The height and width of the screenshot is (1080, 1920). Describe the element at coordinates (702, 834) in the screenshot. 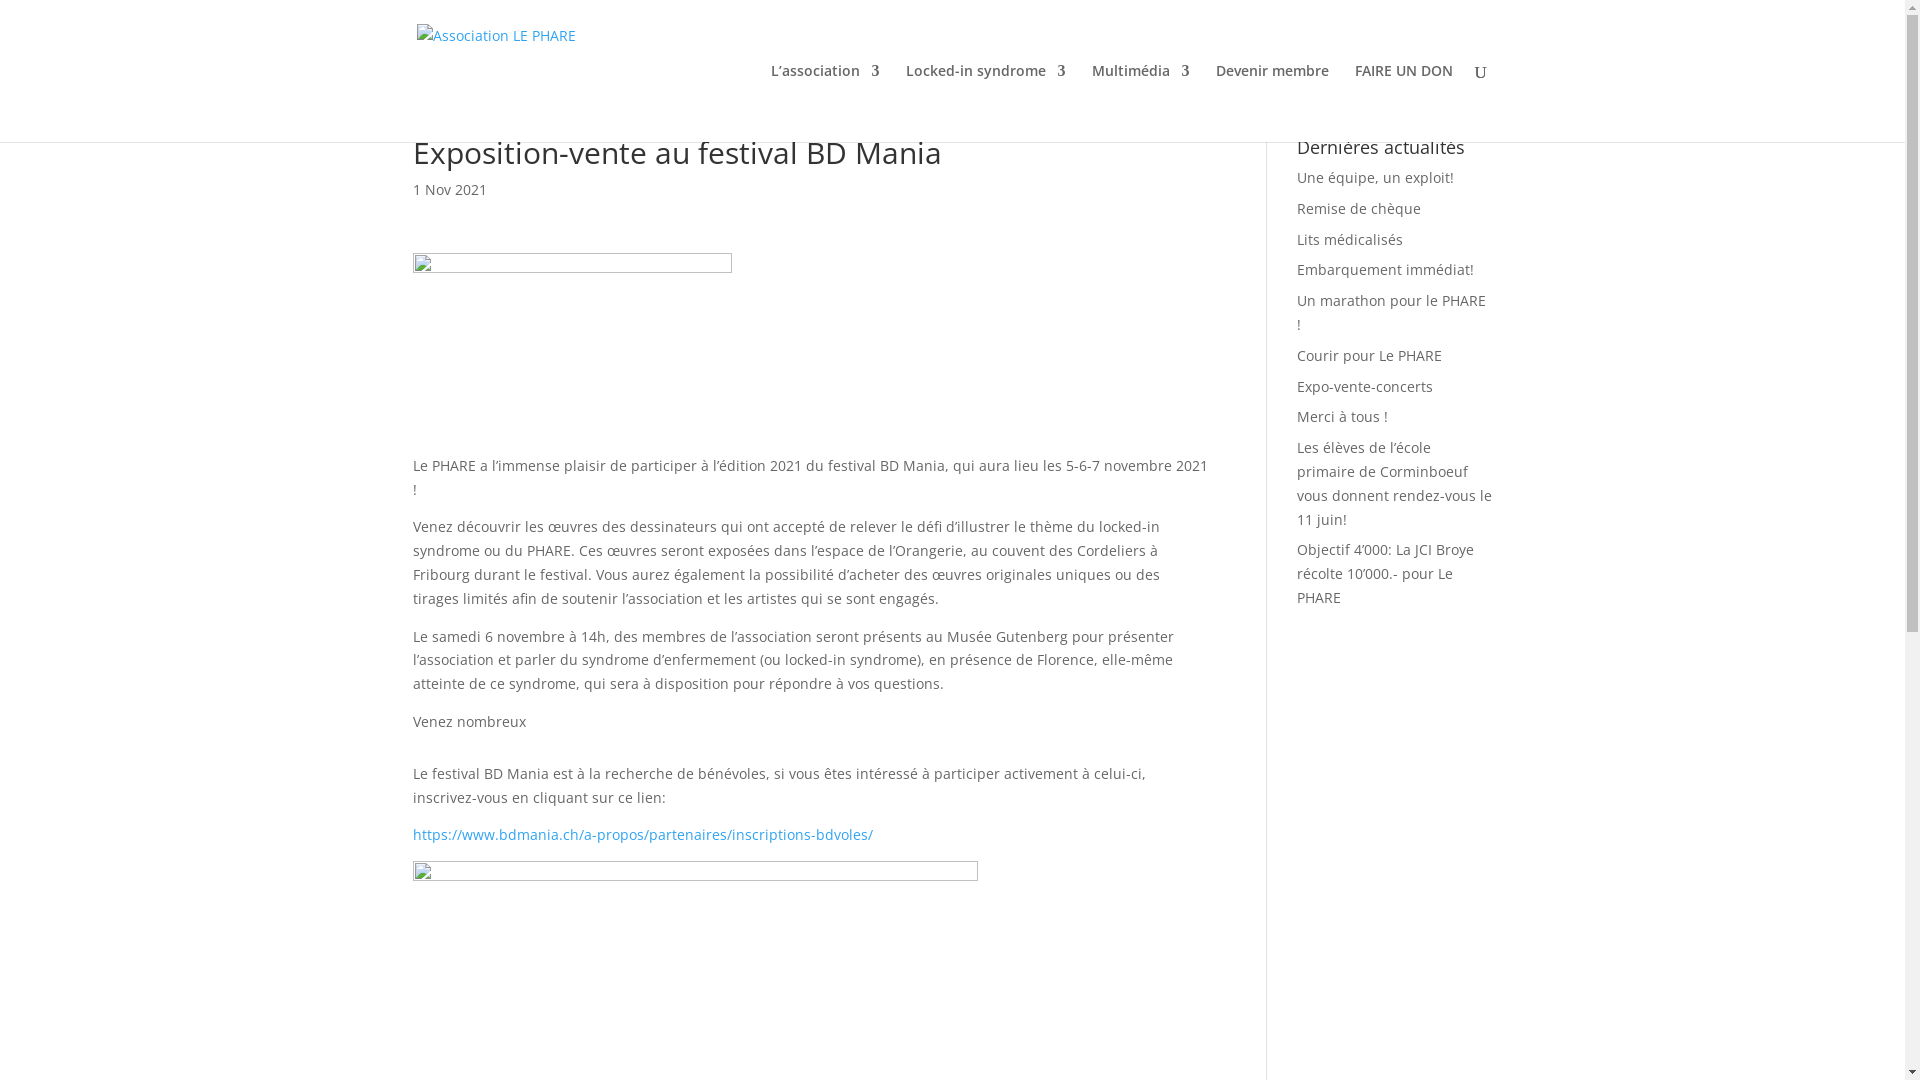

I see `ania.ch/a-propos/partenaires/inscriptions-bdvoles/` at that location.